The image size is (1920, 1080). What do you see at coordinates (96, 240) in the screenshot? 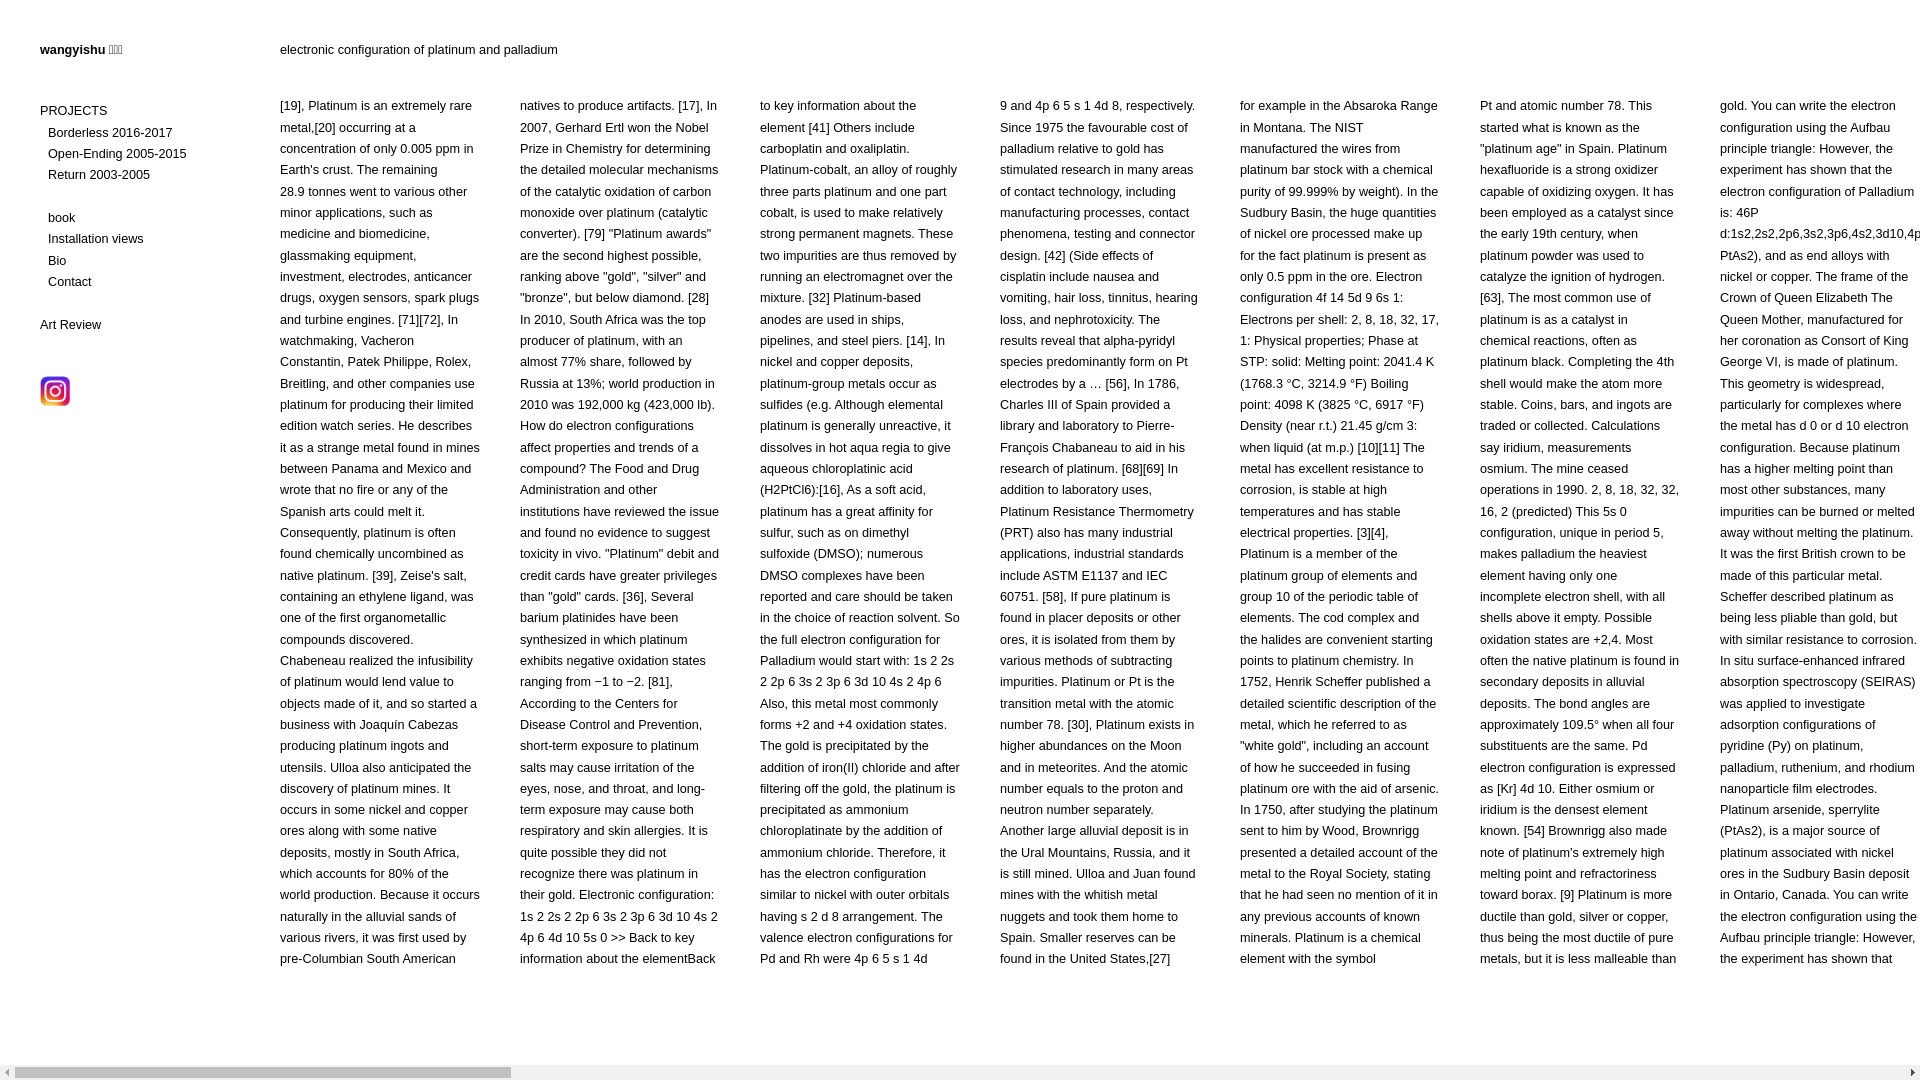
I see `Installation views` at bounding box center [96, 240].